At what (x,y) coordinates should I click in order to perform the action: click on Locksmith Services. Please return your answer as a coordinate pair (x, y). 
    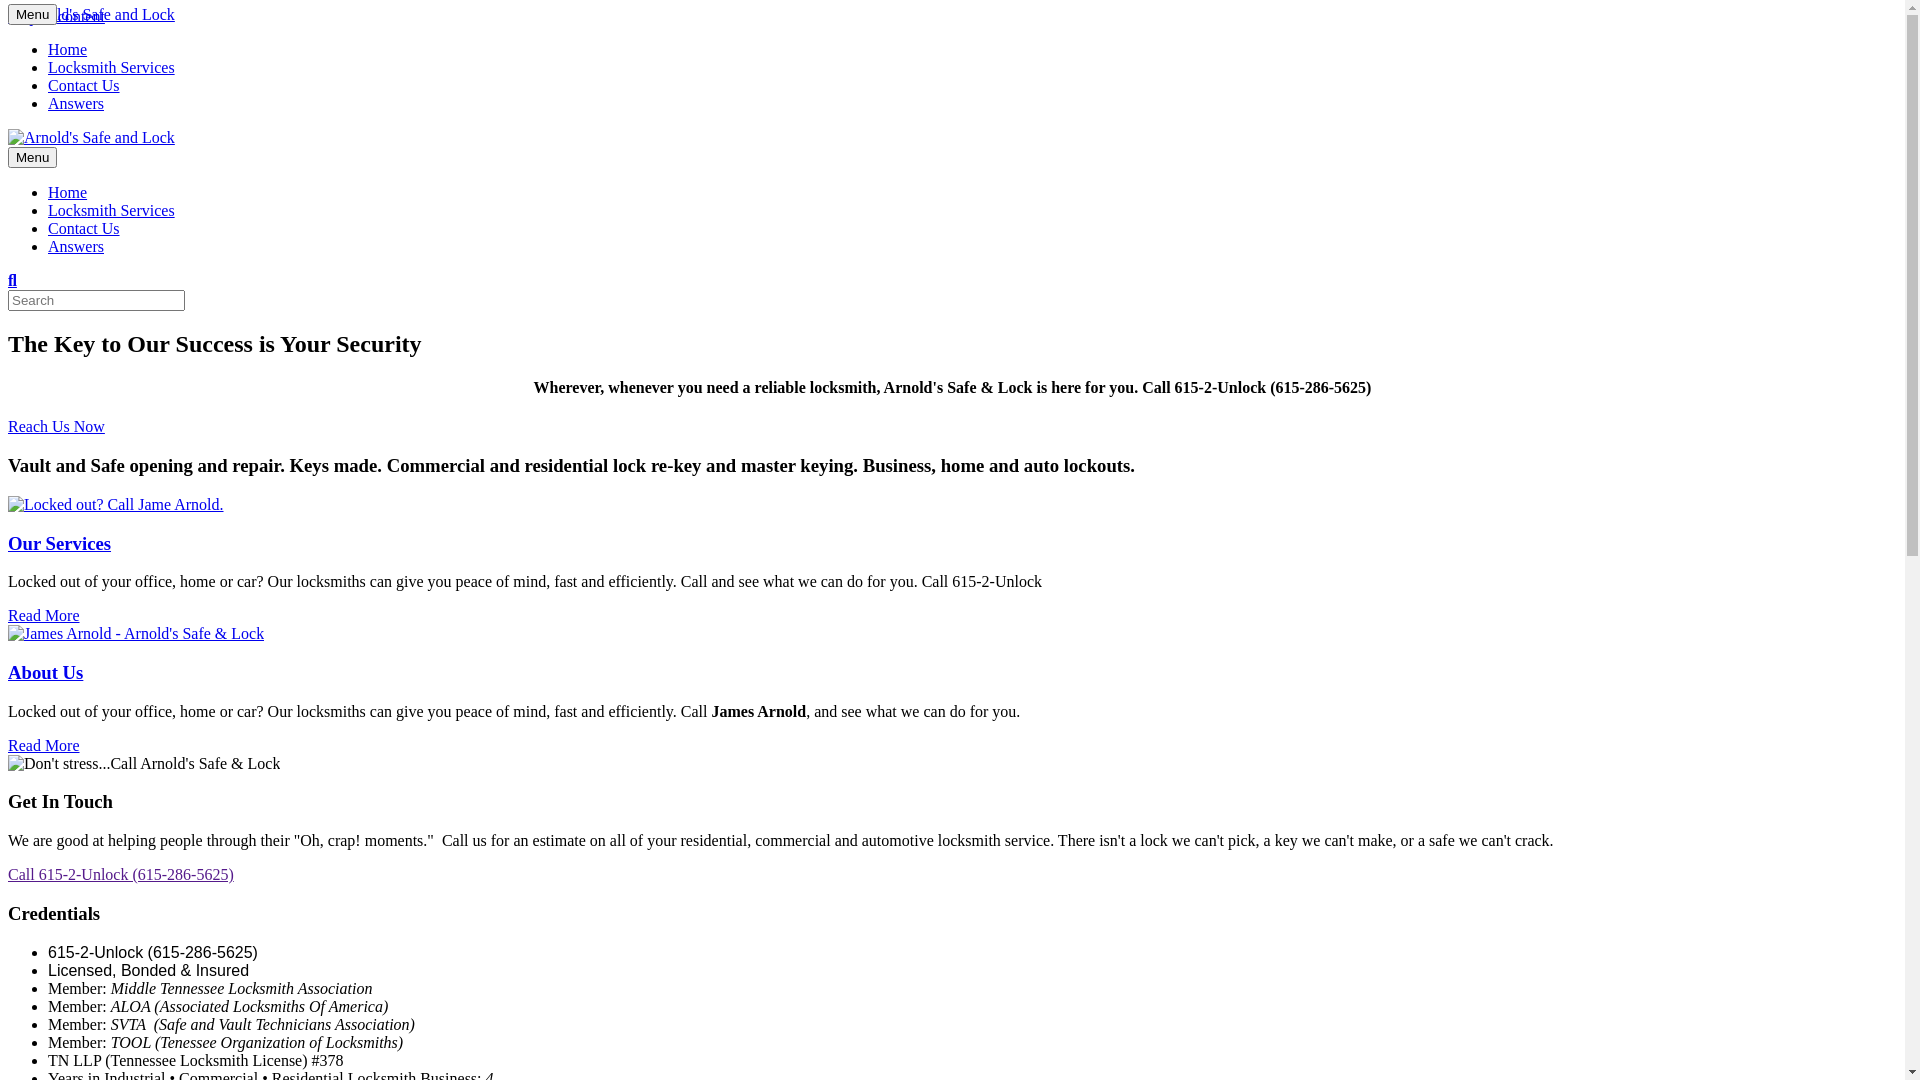
    Looking at the image, I should click on (112, 210).